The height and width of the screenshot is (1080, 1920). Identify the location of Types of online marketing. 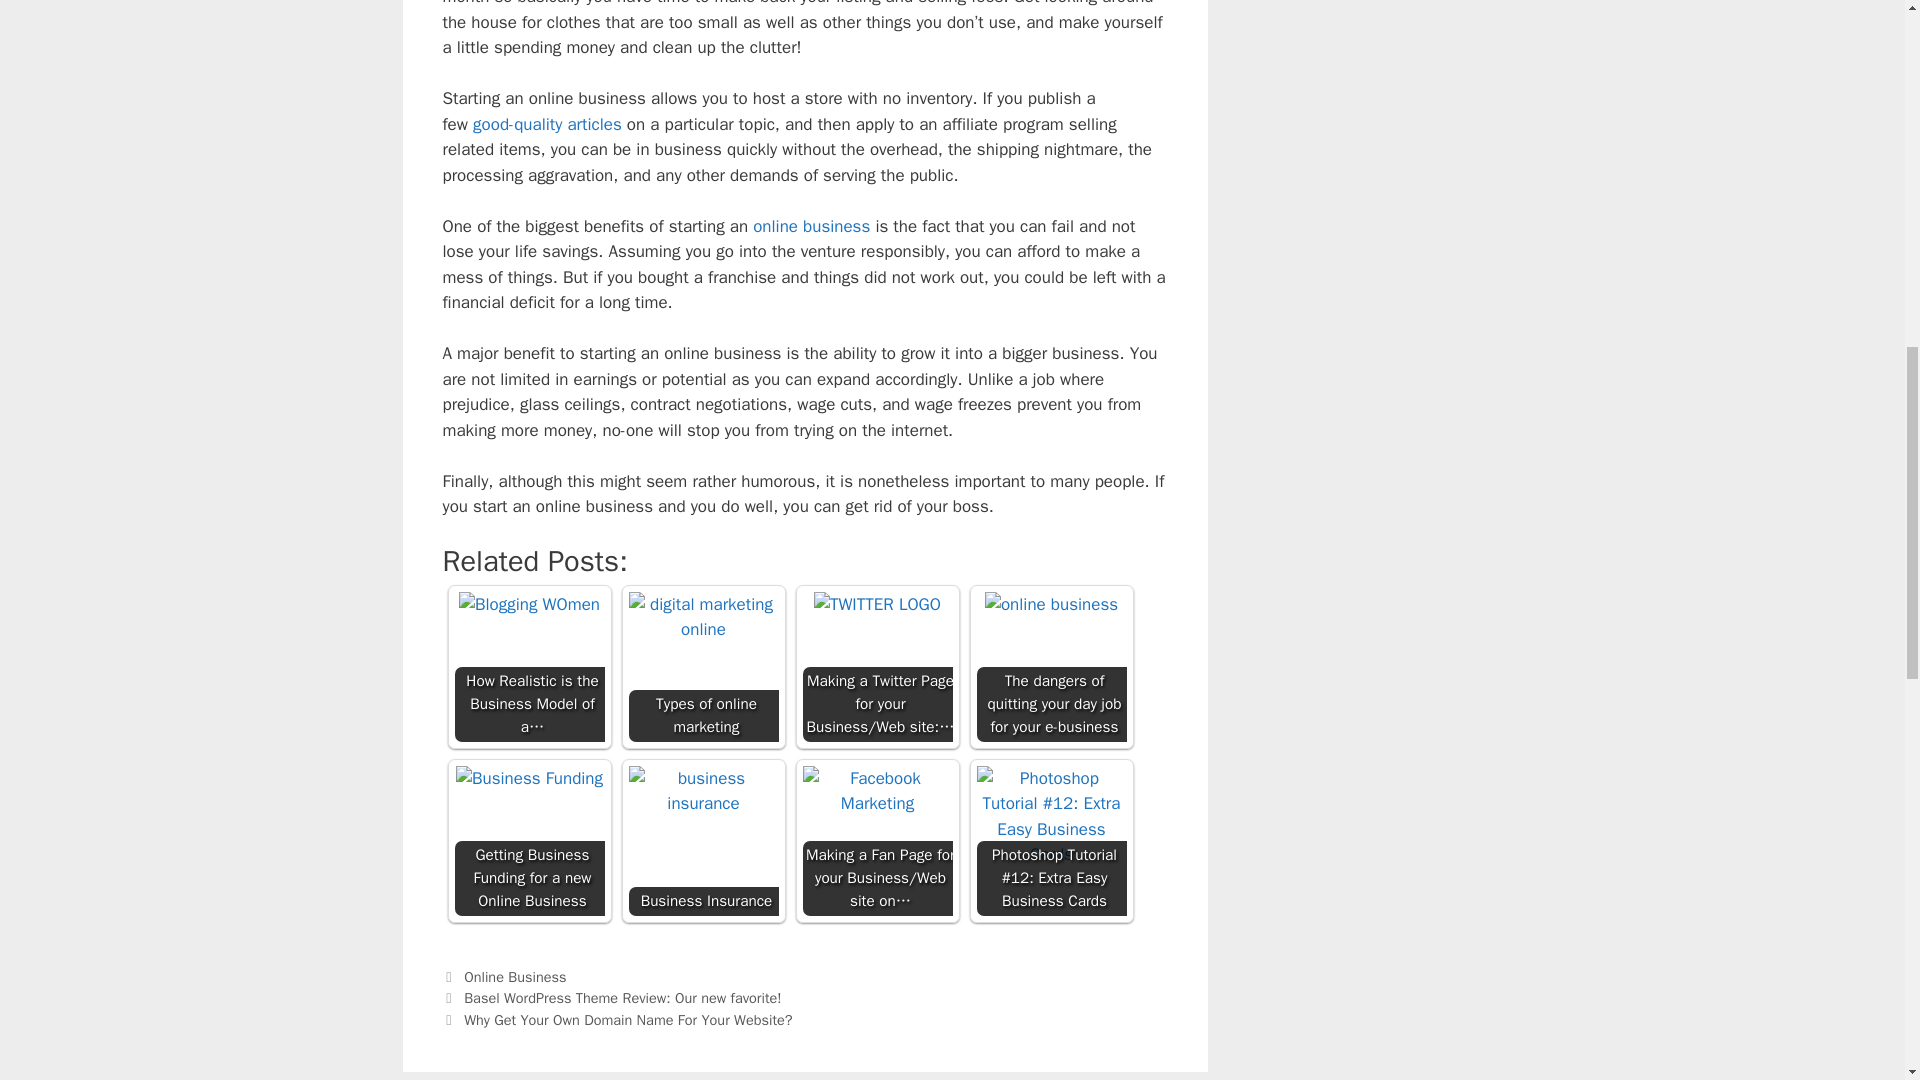
(702, 616).